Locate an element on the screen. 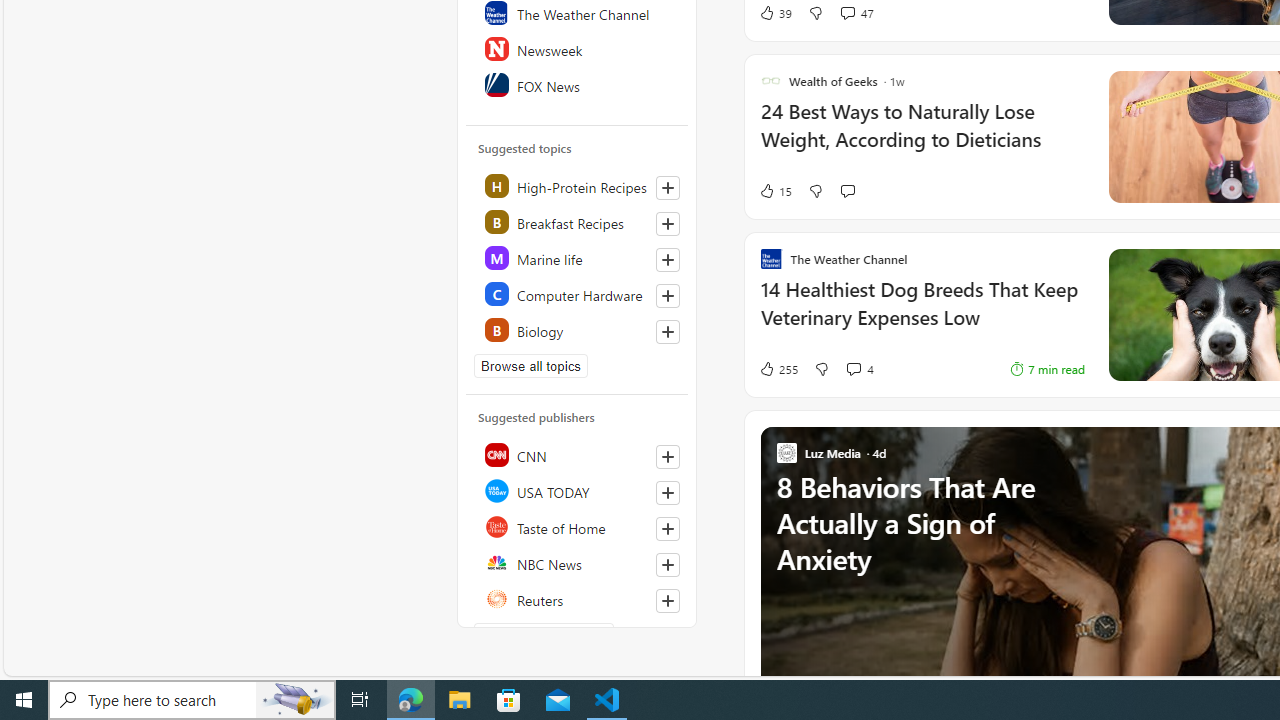 This screenshot has width=1280, height=720. Follow this source is located at coordinates (667, 600).